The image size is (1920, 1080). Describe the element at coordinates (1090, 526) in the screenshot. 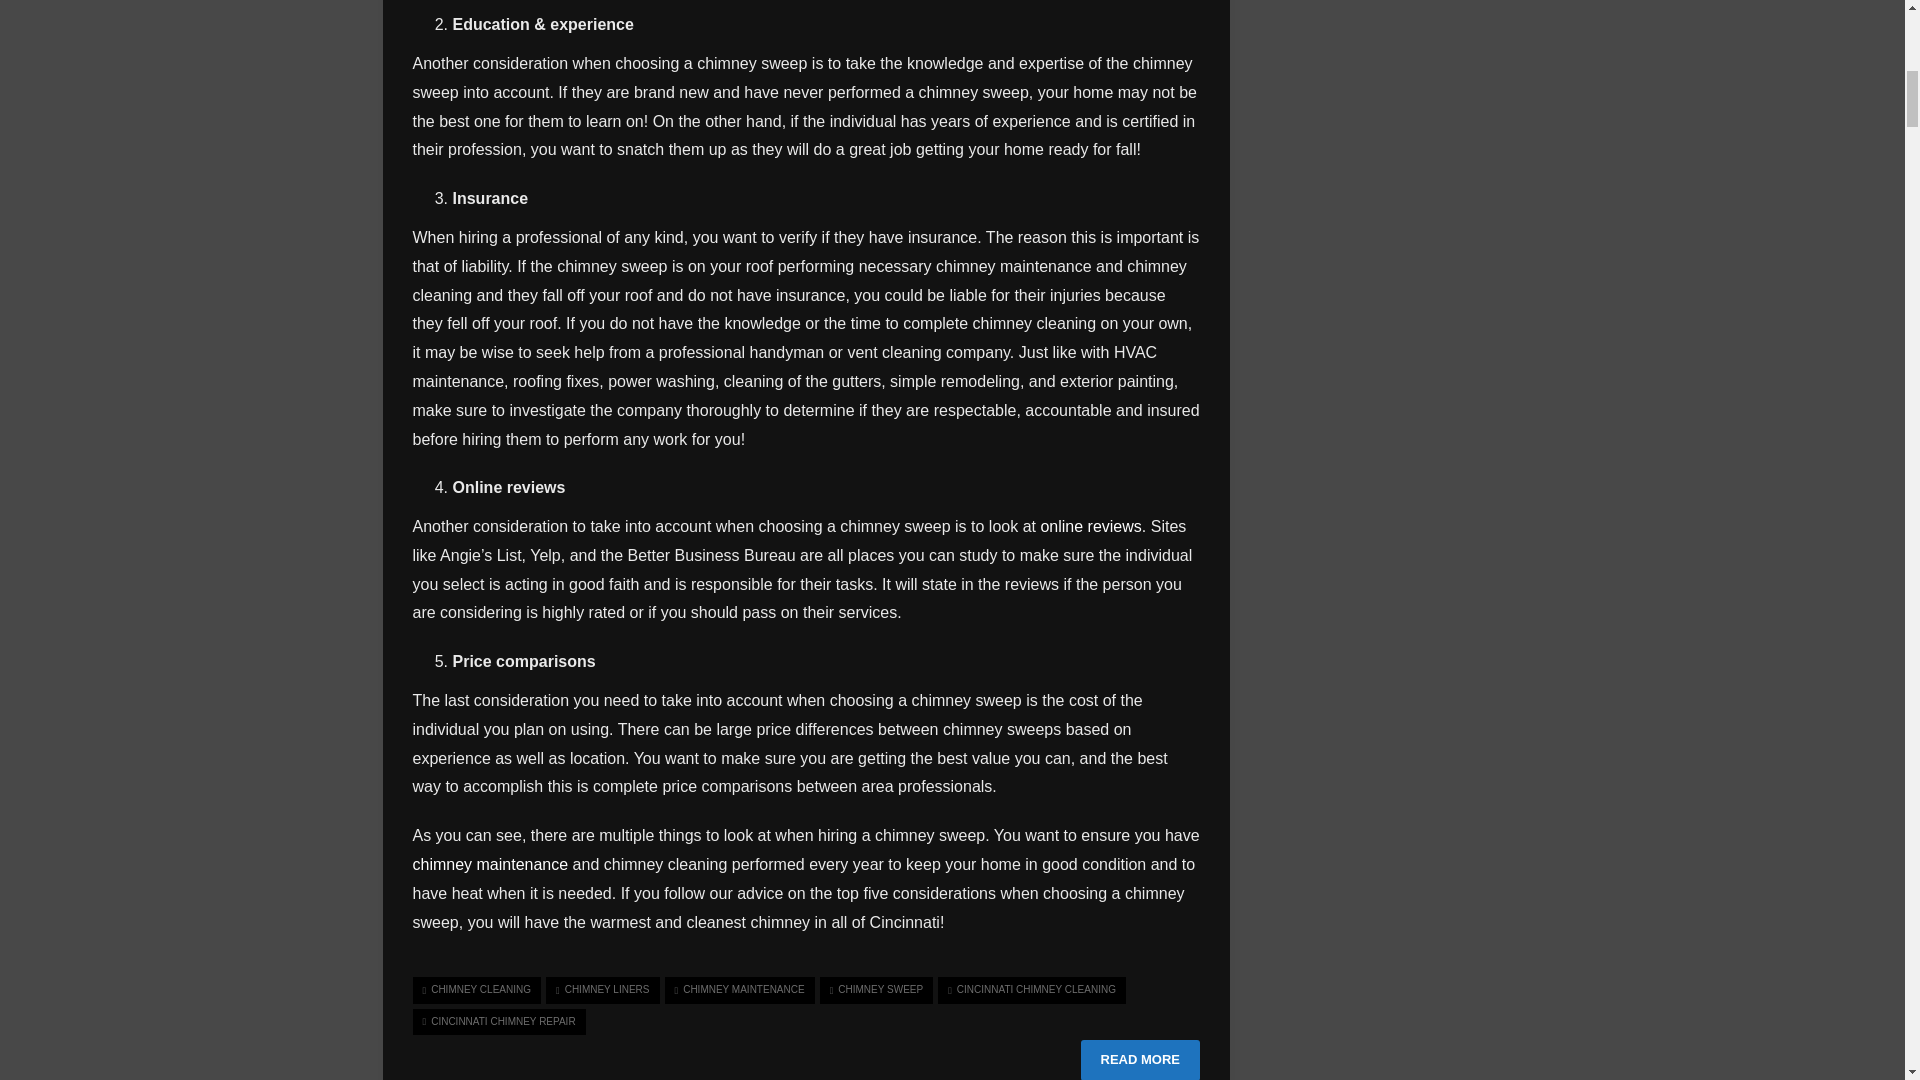

I see `online reviews` at that location.